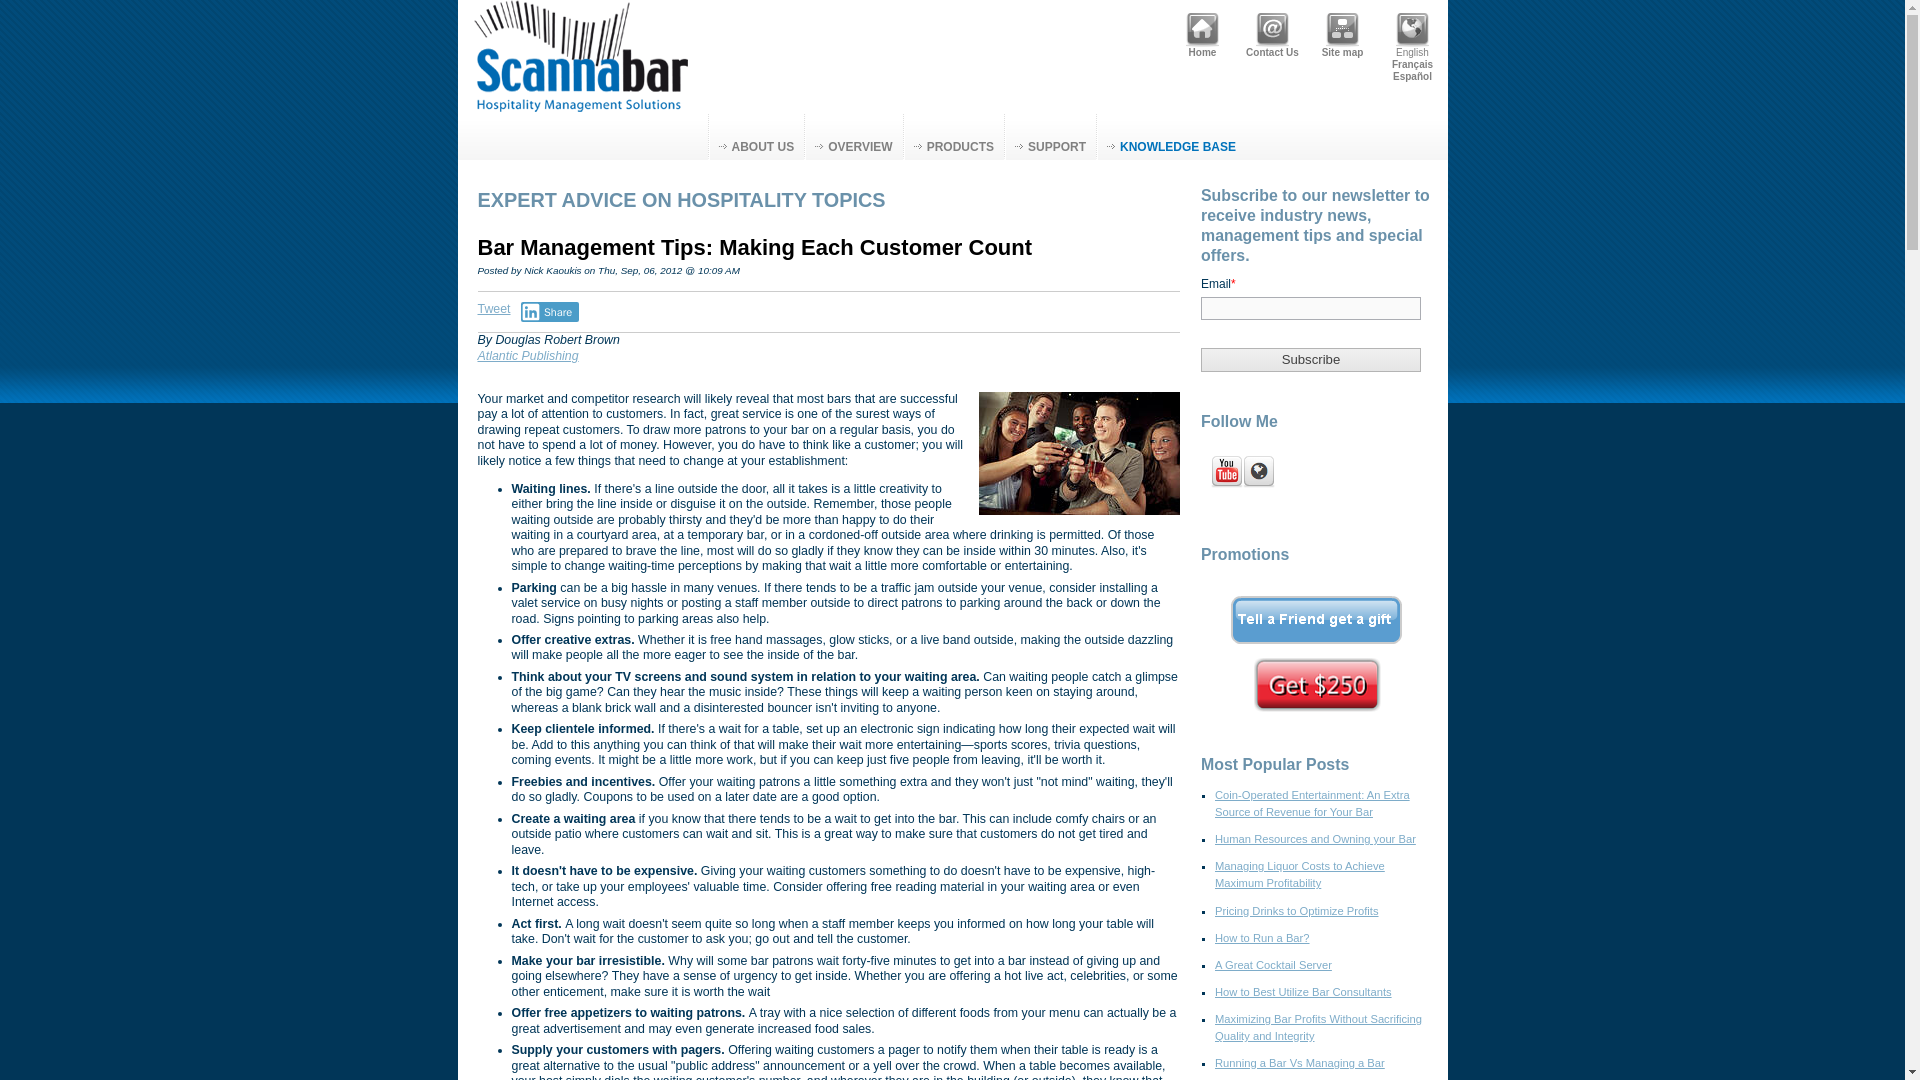 This screenshot has width=1920, height=1080. What do you see at coordinates (1342, 30) in the screenshot?
I see `Site map` at bounding box center [1342, 30].